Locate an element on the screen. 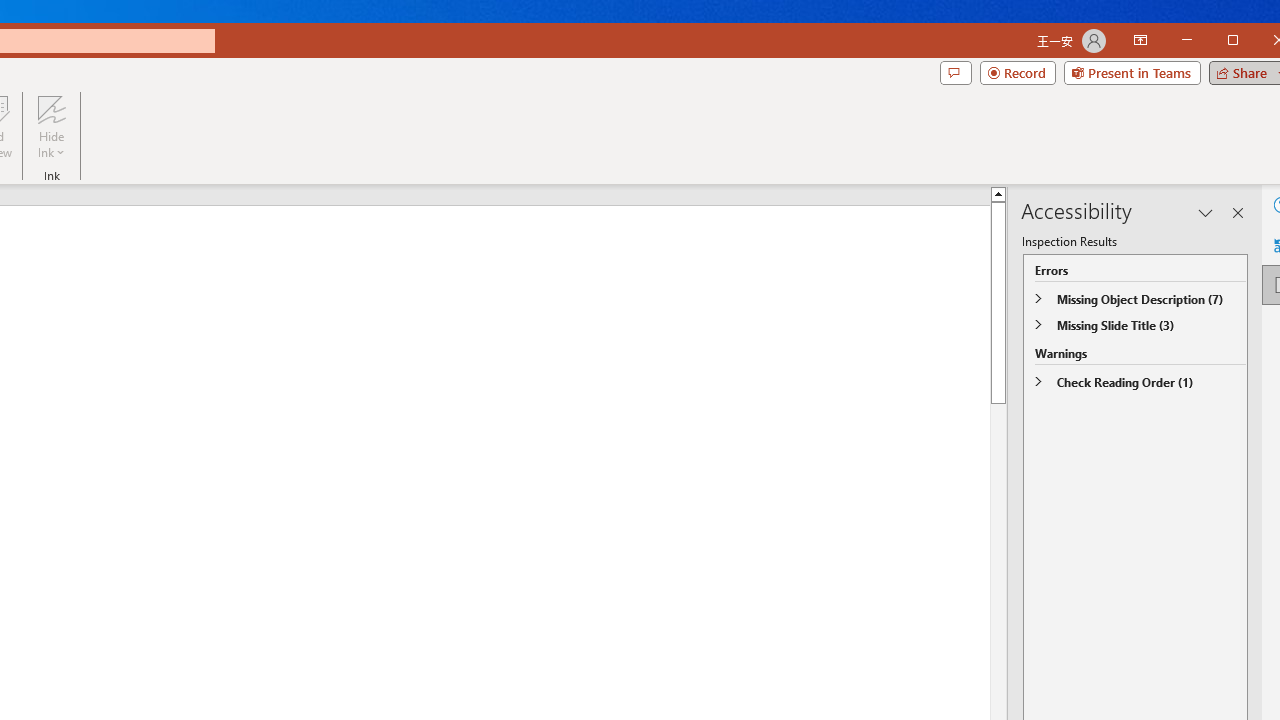 The image size is (1280, 720). Hide Ink is located at coordinates (51, 109).